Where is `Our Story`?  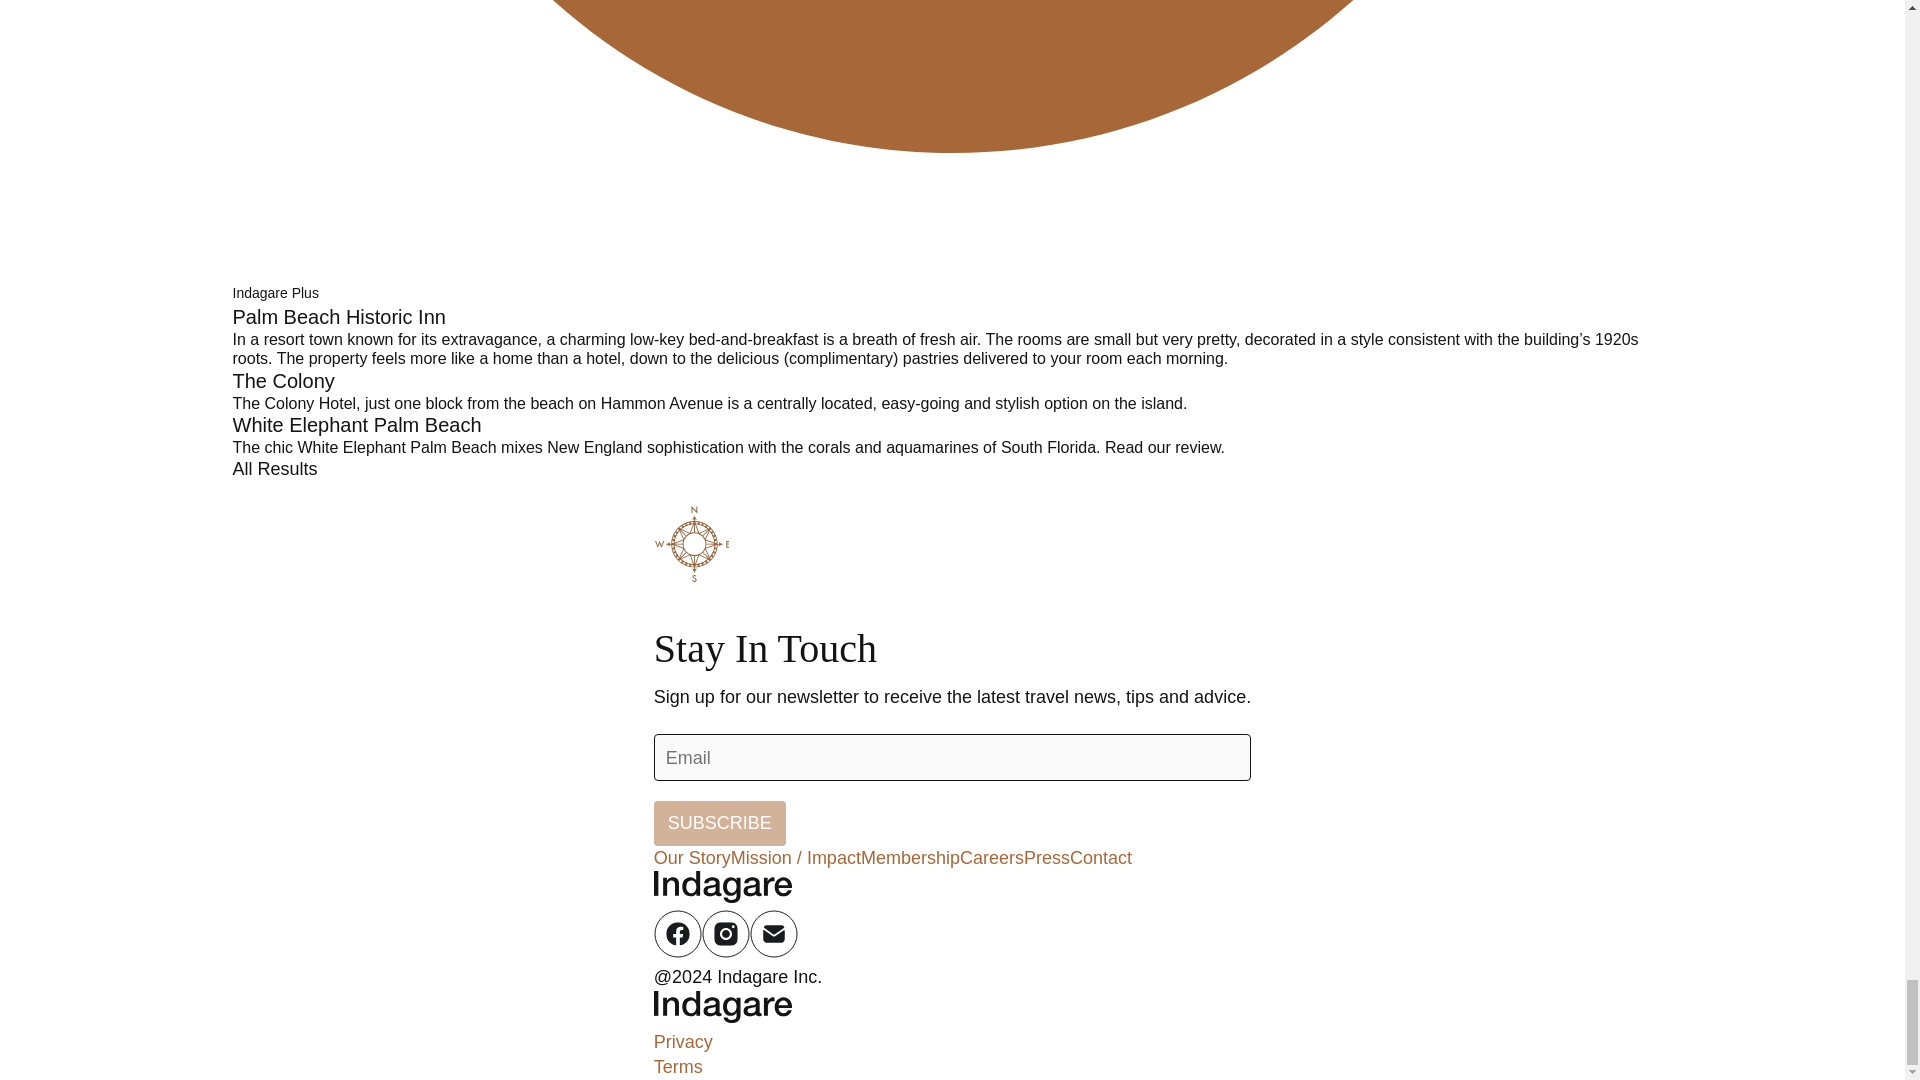 Our Story is located at coordinates (692, 858).